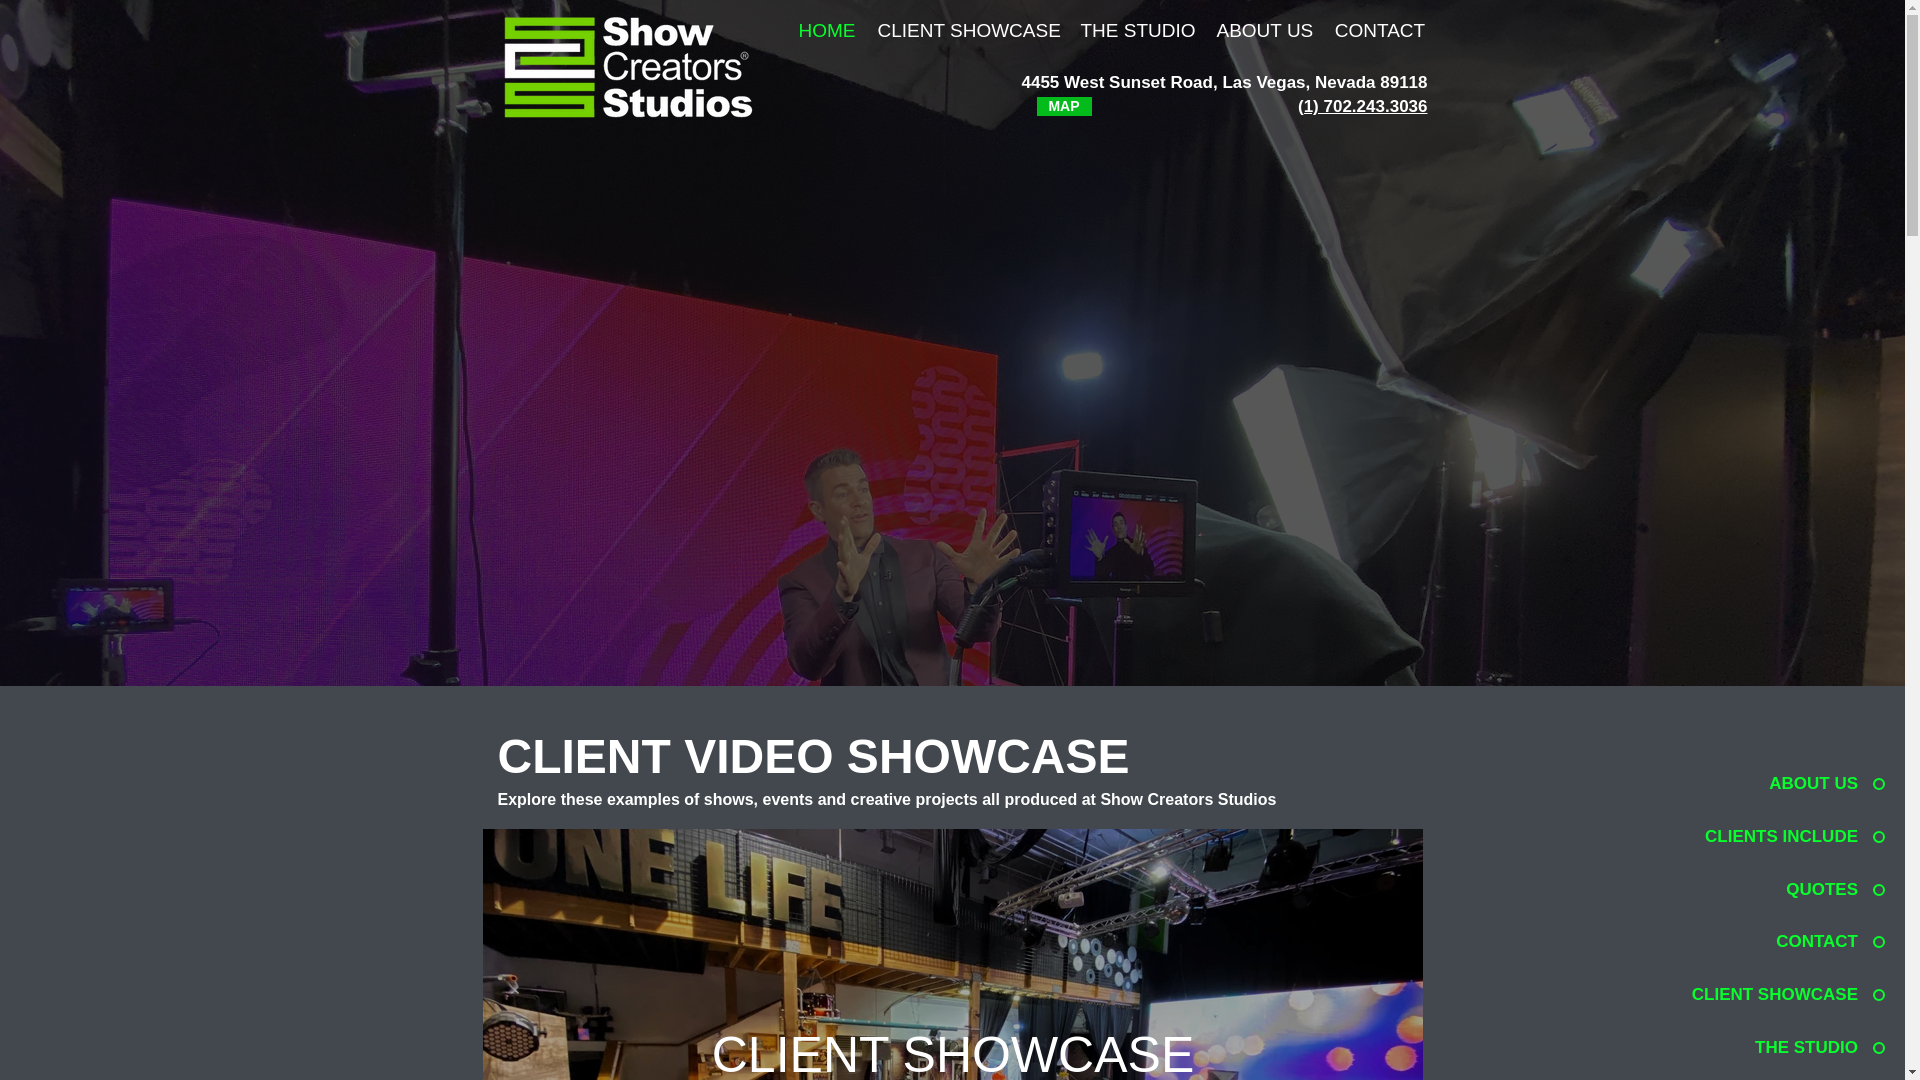  What do you see at coordinates (827, 30) in the screenshot?
I see `HOME` at bounding box center [827, 30].